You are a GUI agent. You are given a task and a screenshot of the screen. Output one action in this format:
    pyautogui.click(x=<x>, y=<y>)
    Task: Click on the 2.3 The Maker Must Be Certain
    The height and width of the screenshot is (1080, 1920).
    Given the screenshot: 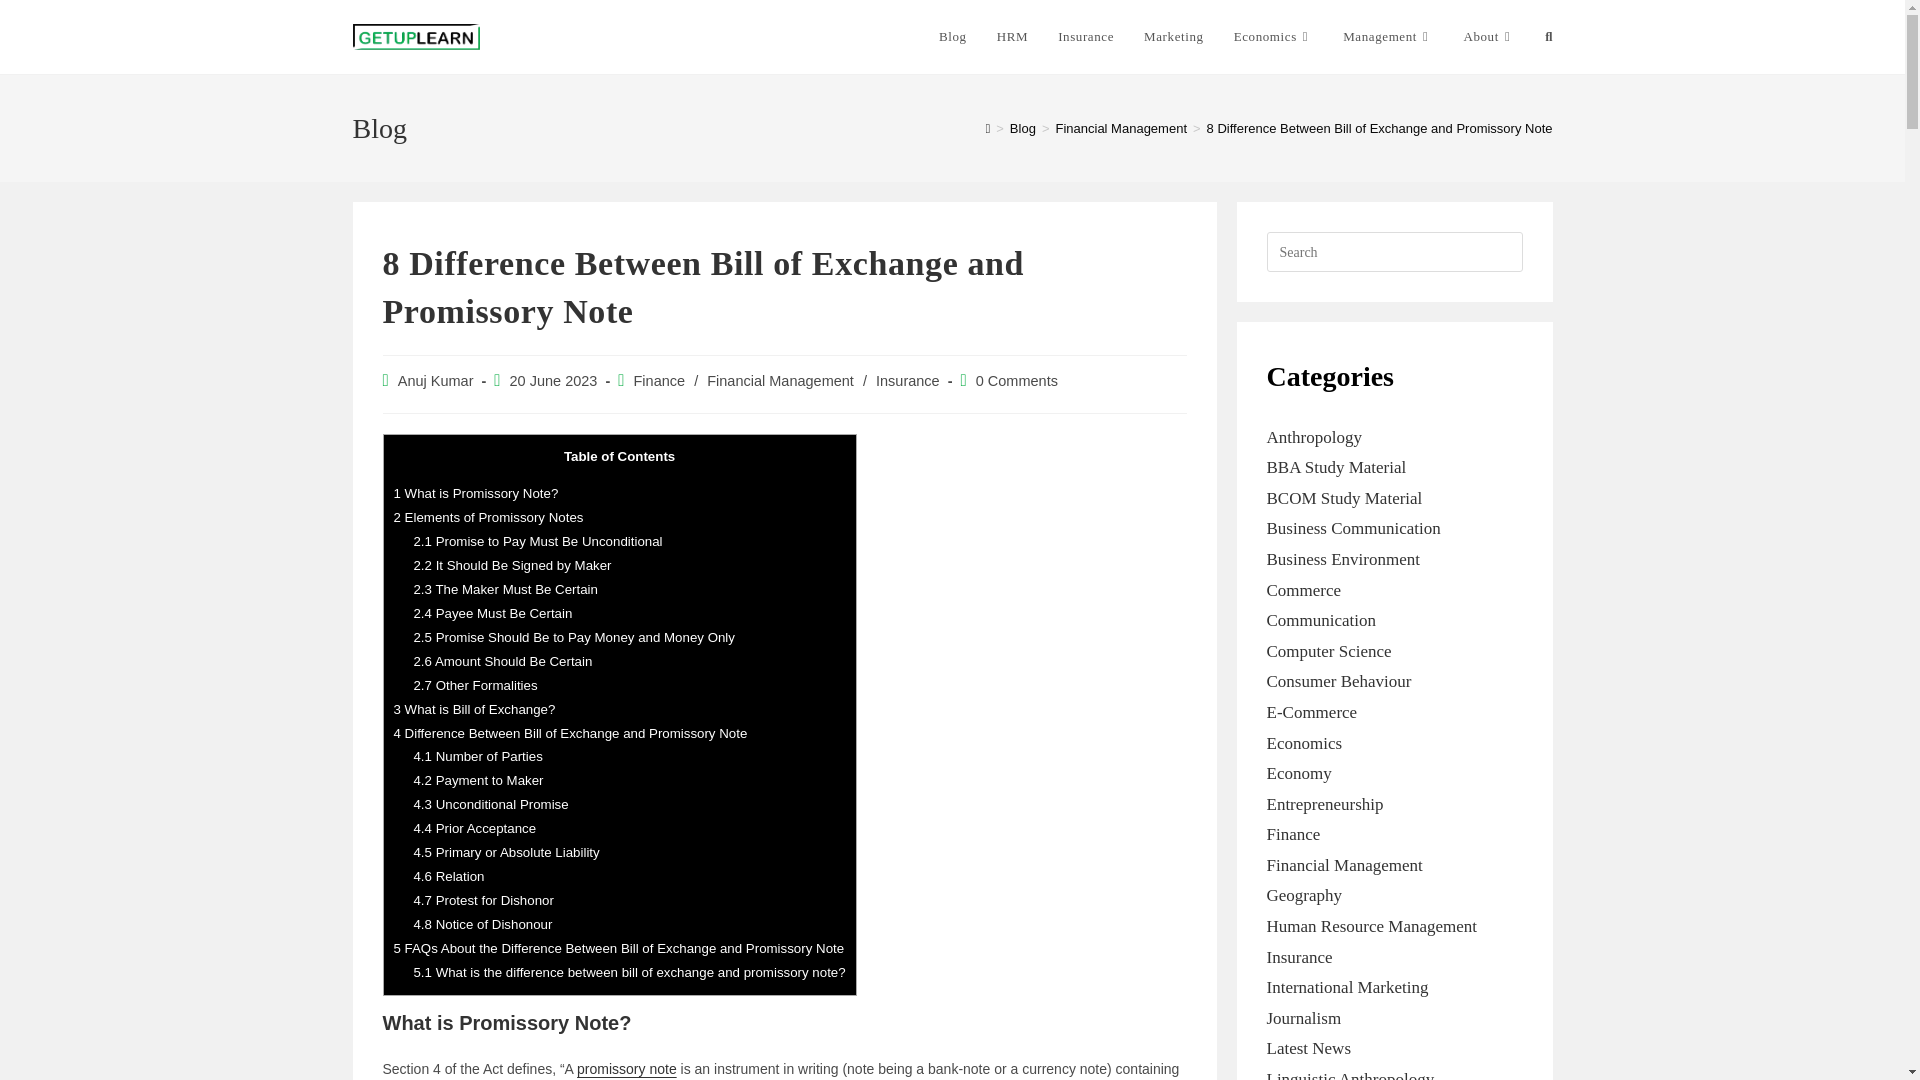 What is the action you would take?
    pyautogui.click(x=504, y=590)
    